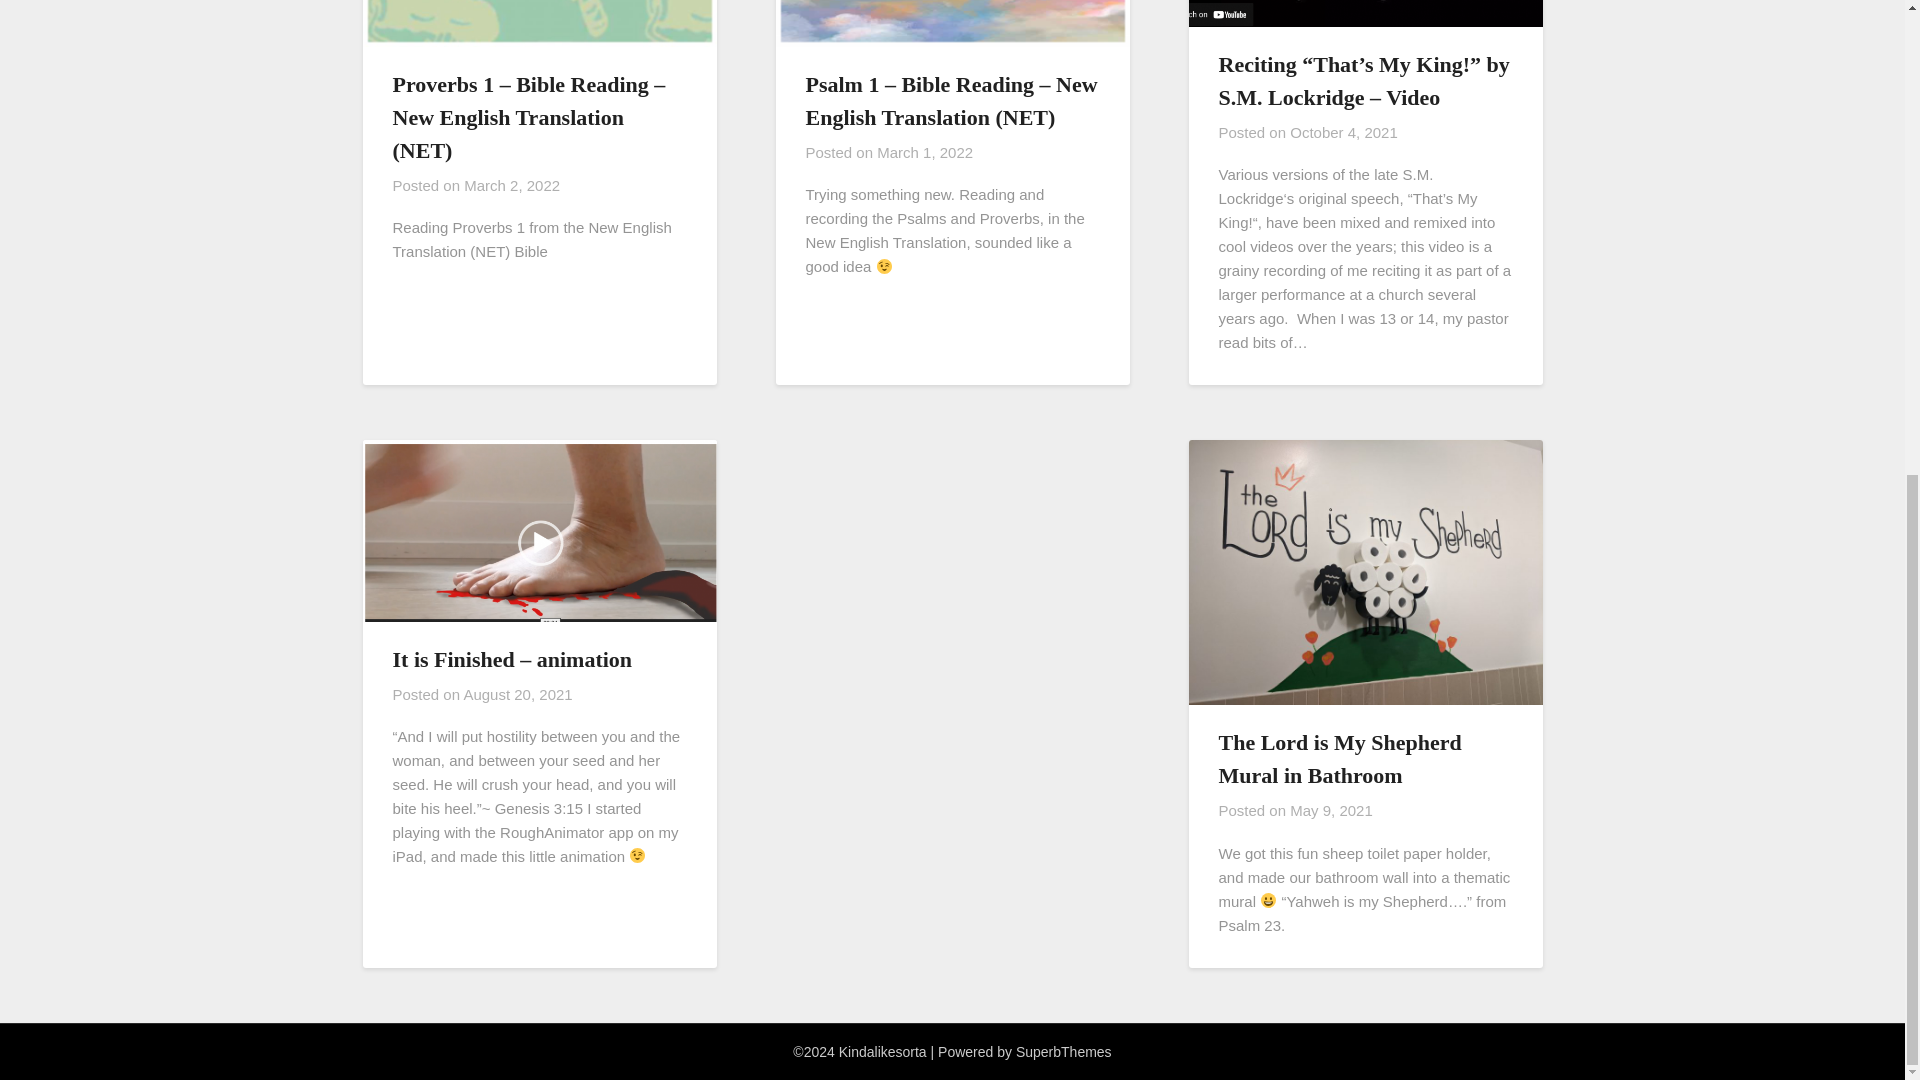 The image size is (1920, 1080). Describe the element at coordinates (1344, 132) in the screenshot. I see `October 4, 2021` at that location.